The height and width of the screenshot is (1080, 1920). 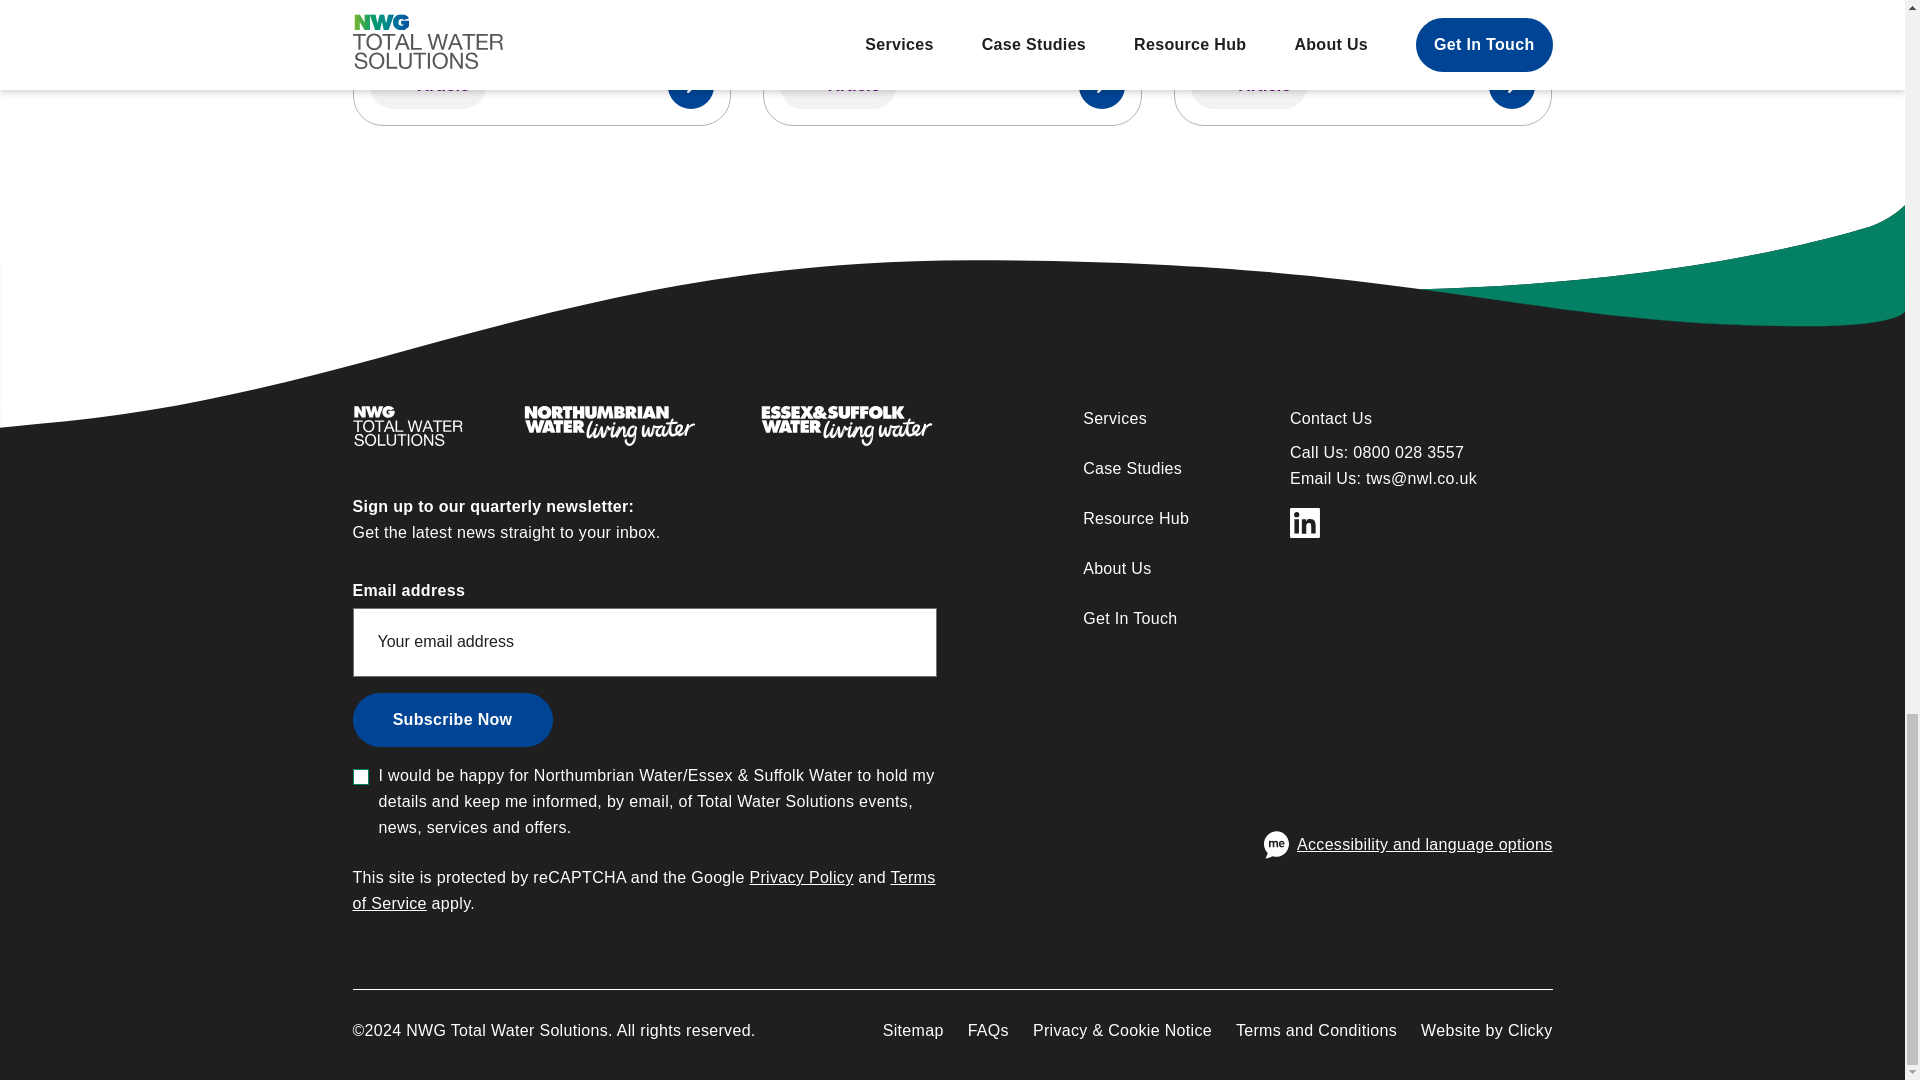 What do you see at coordinates (541, 63) in the screenshot?
I see `Subscribe Now` at bounding box center [541, 63].